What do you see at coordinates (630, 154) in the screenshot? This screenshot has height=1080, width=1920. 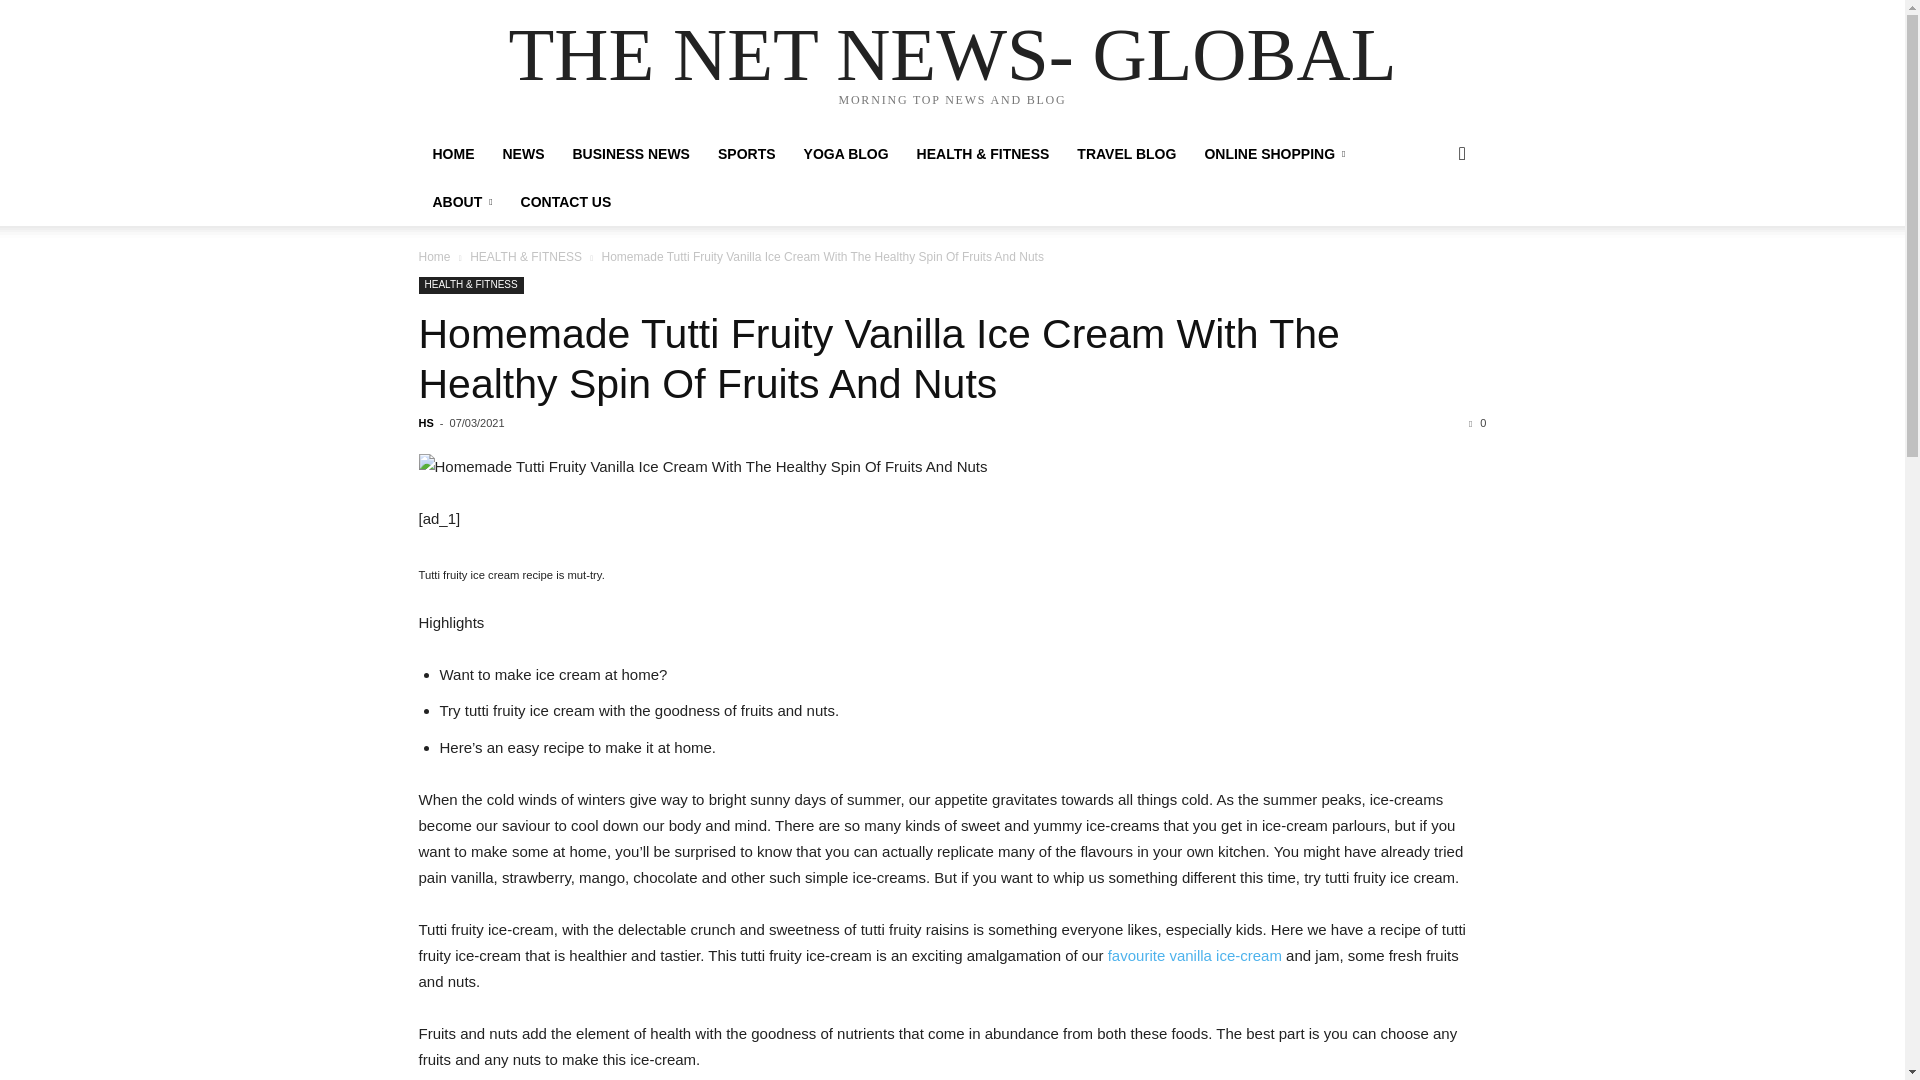 I see `BUSINESS NEWS` at bounding box center [630, 154].